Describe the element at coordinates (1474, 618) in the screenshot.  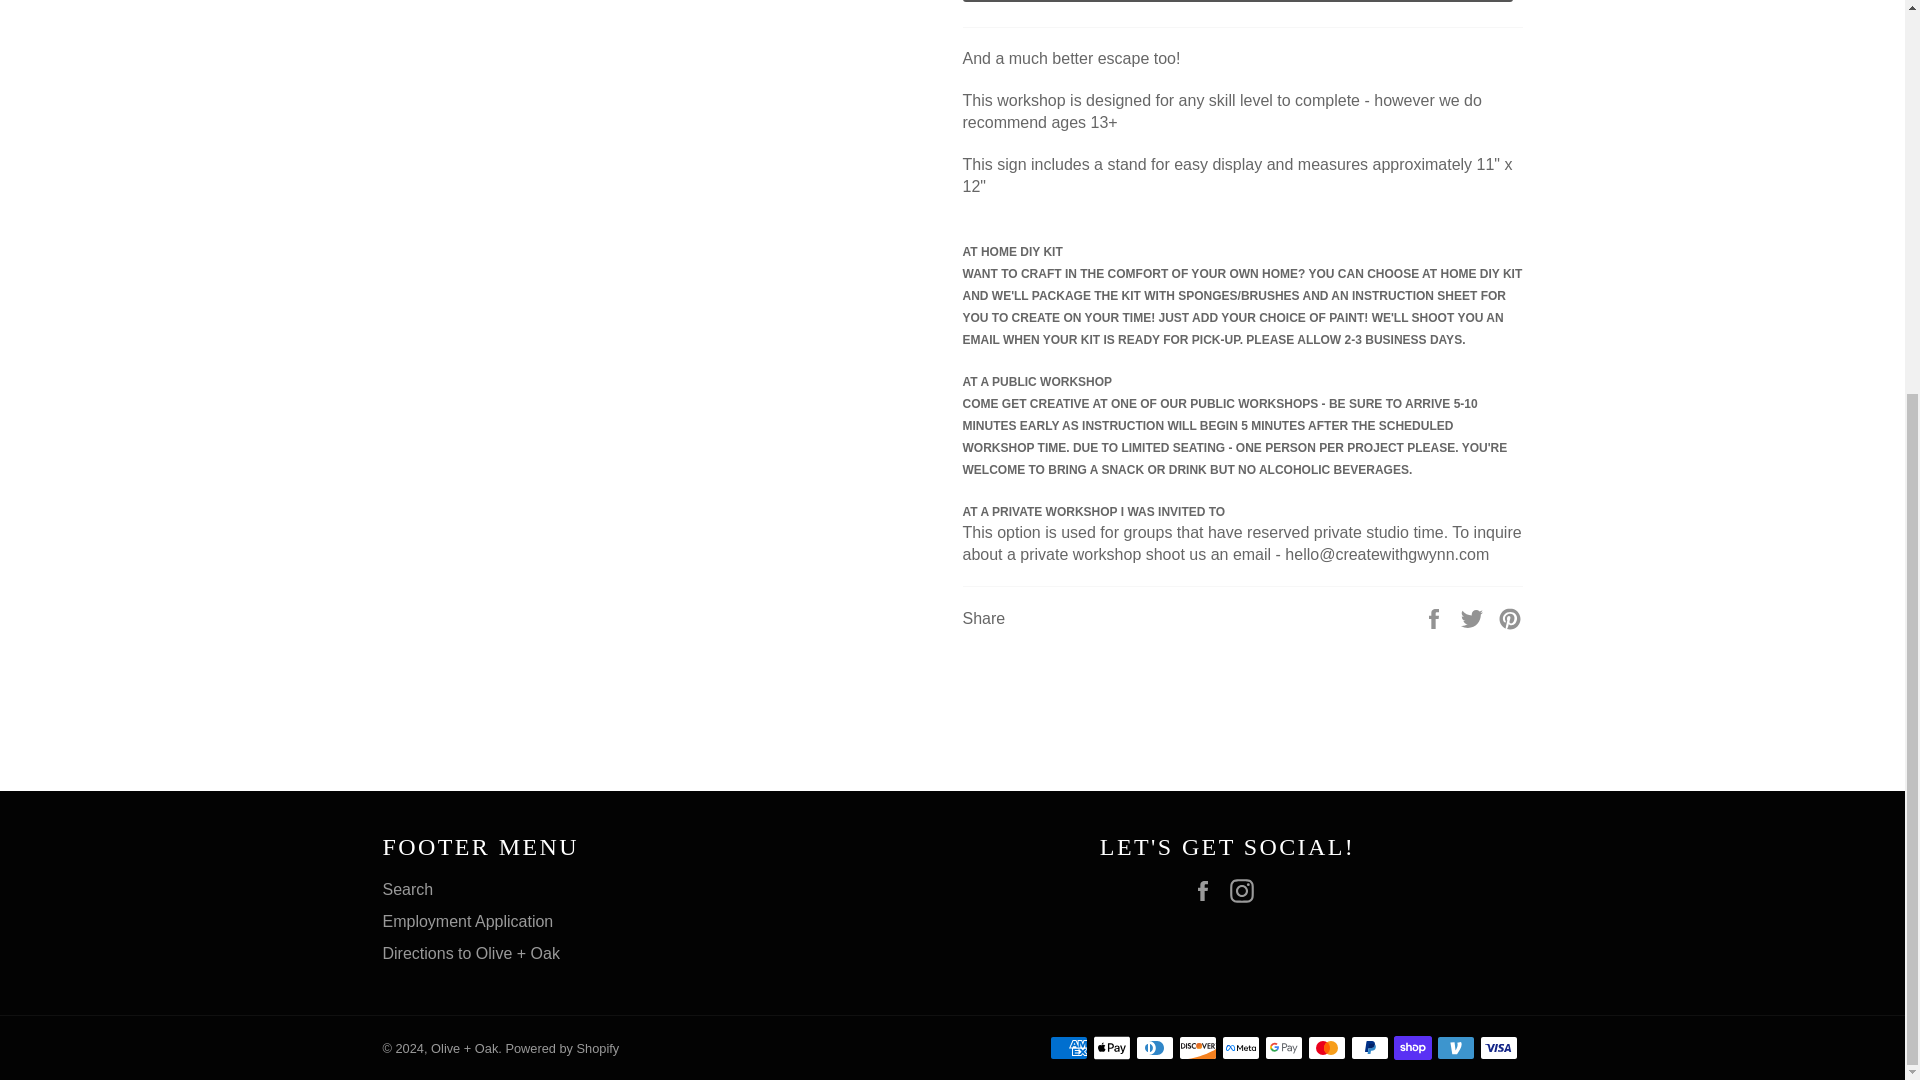
I see `Tweet on Twitter` at that location.